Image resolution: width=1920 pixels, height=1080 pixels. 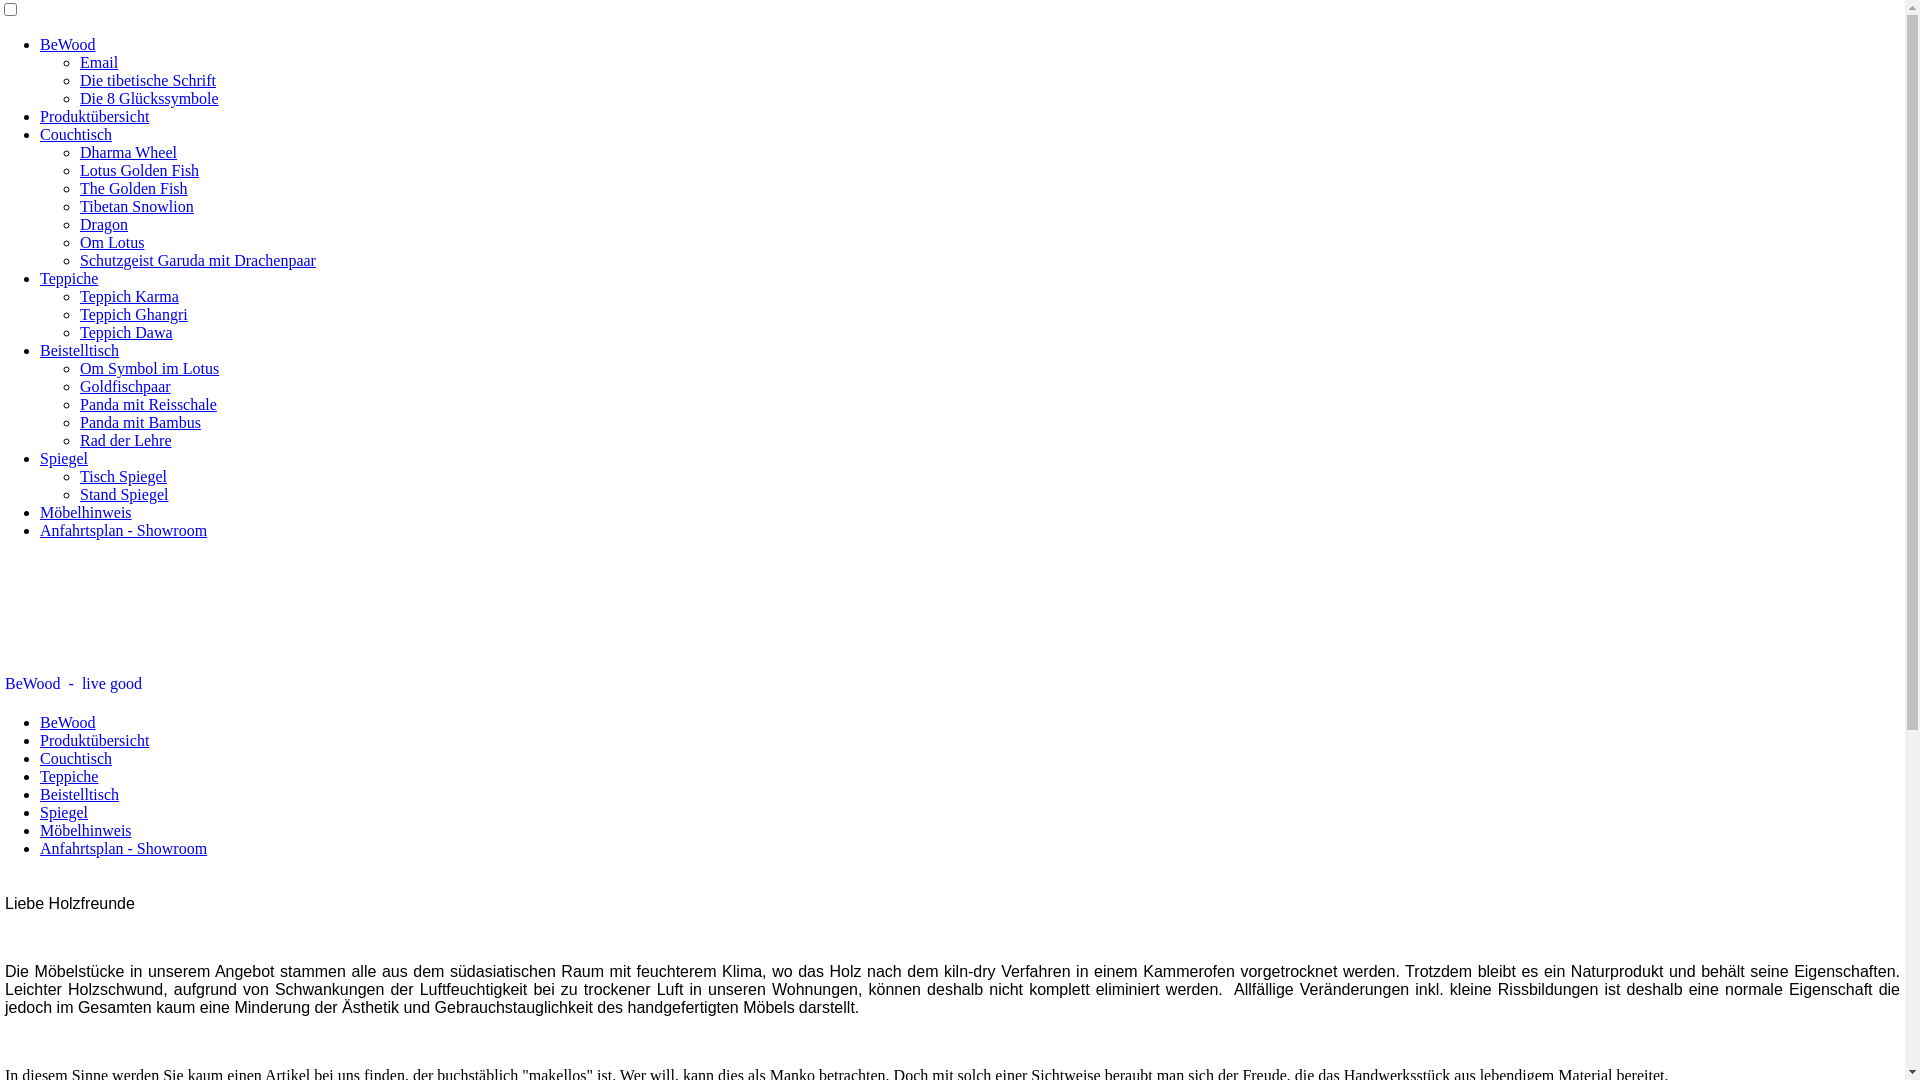 I want to click on Anfahrtsplan - Showroom, so click(x=124, y=530).